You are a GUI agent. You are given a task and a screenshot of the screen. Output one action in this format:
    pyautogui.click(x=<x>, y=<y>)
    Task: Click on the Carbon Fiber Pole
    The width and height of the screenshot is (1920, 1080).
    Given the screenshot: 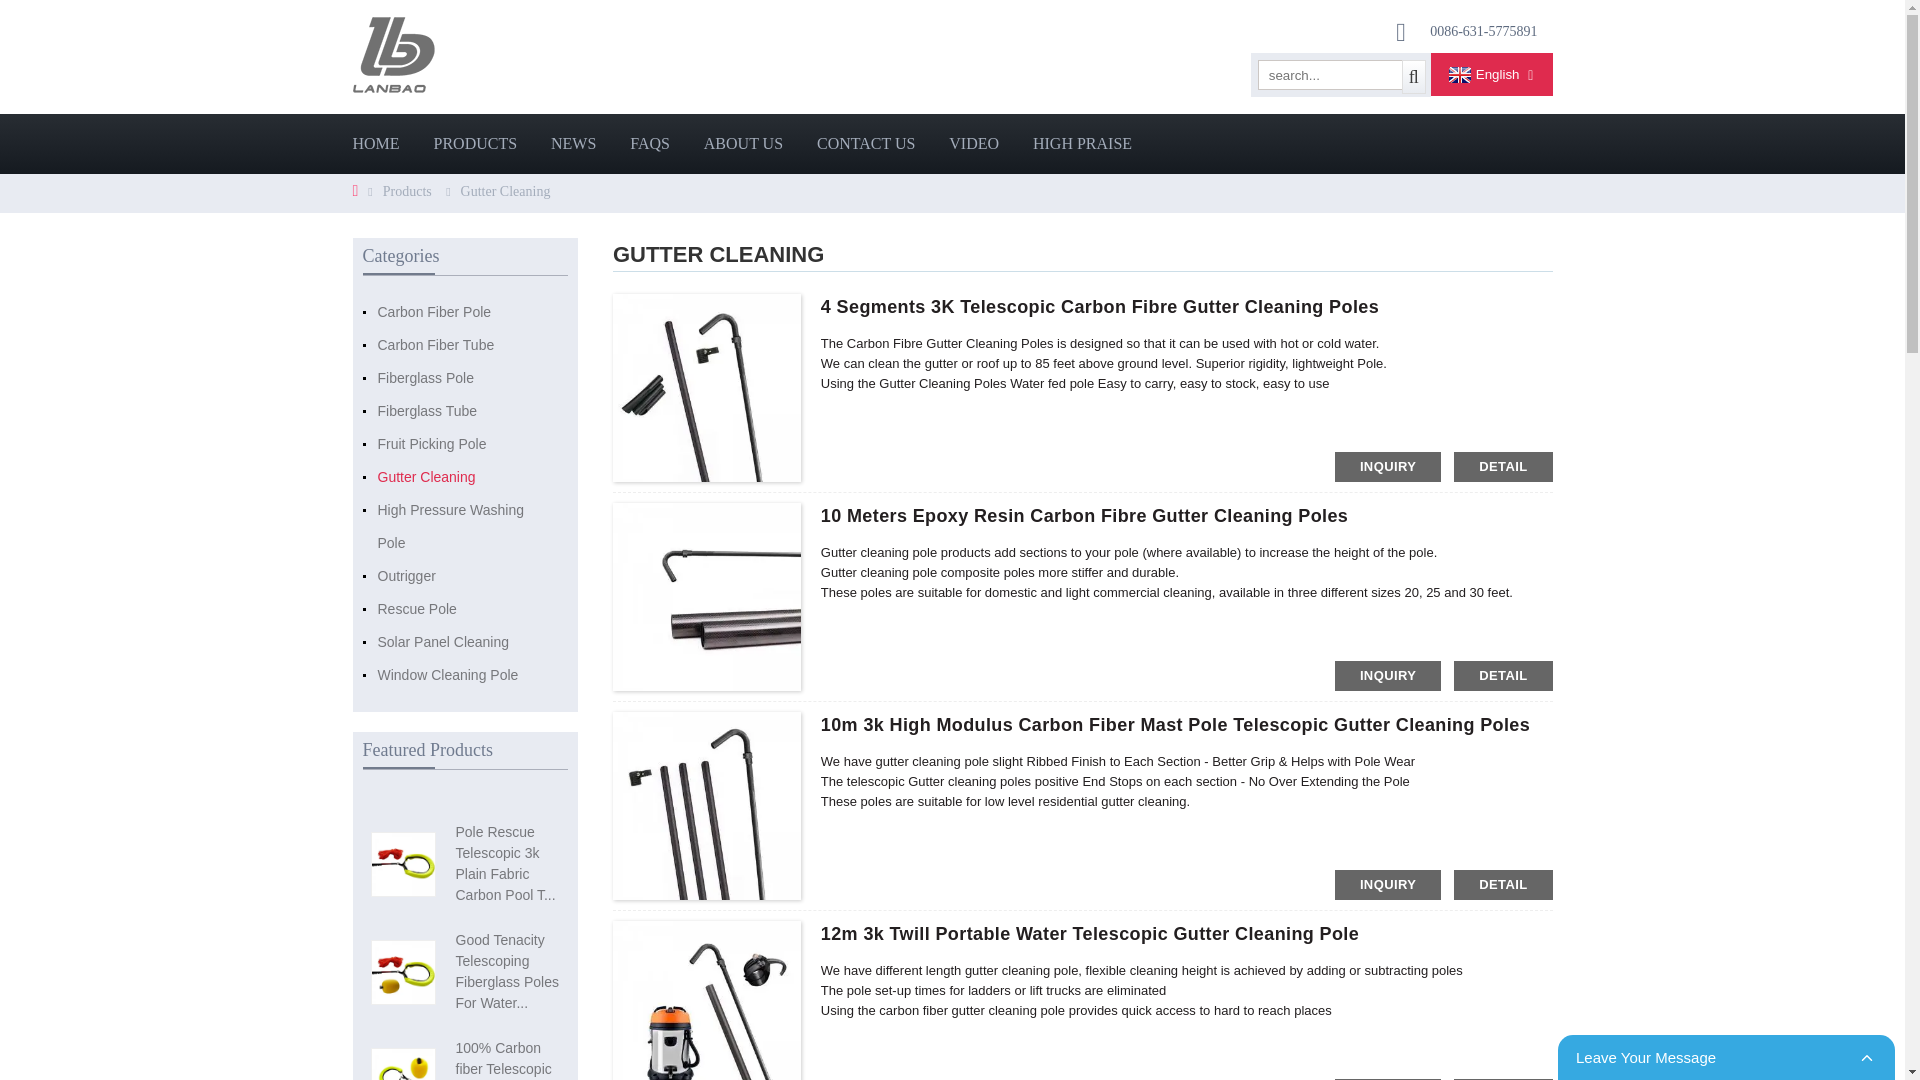 What is the action you would take?
    pyautogui.click(x=465, y=312)
    